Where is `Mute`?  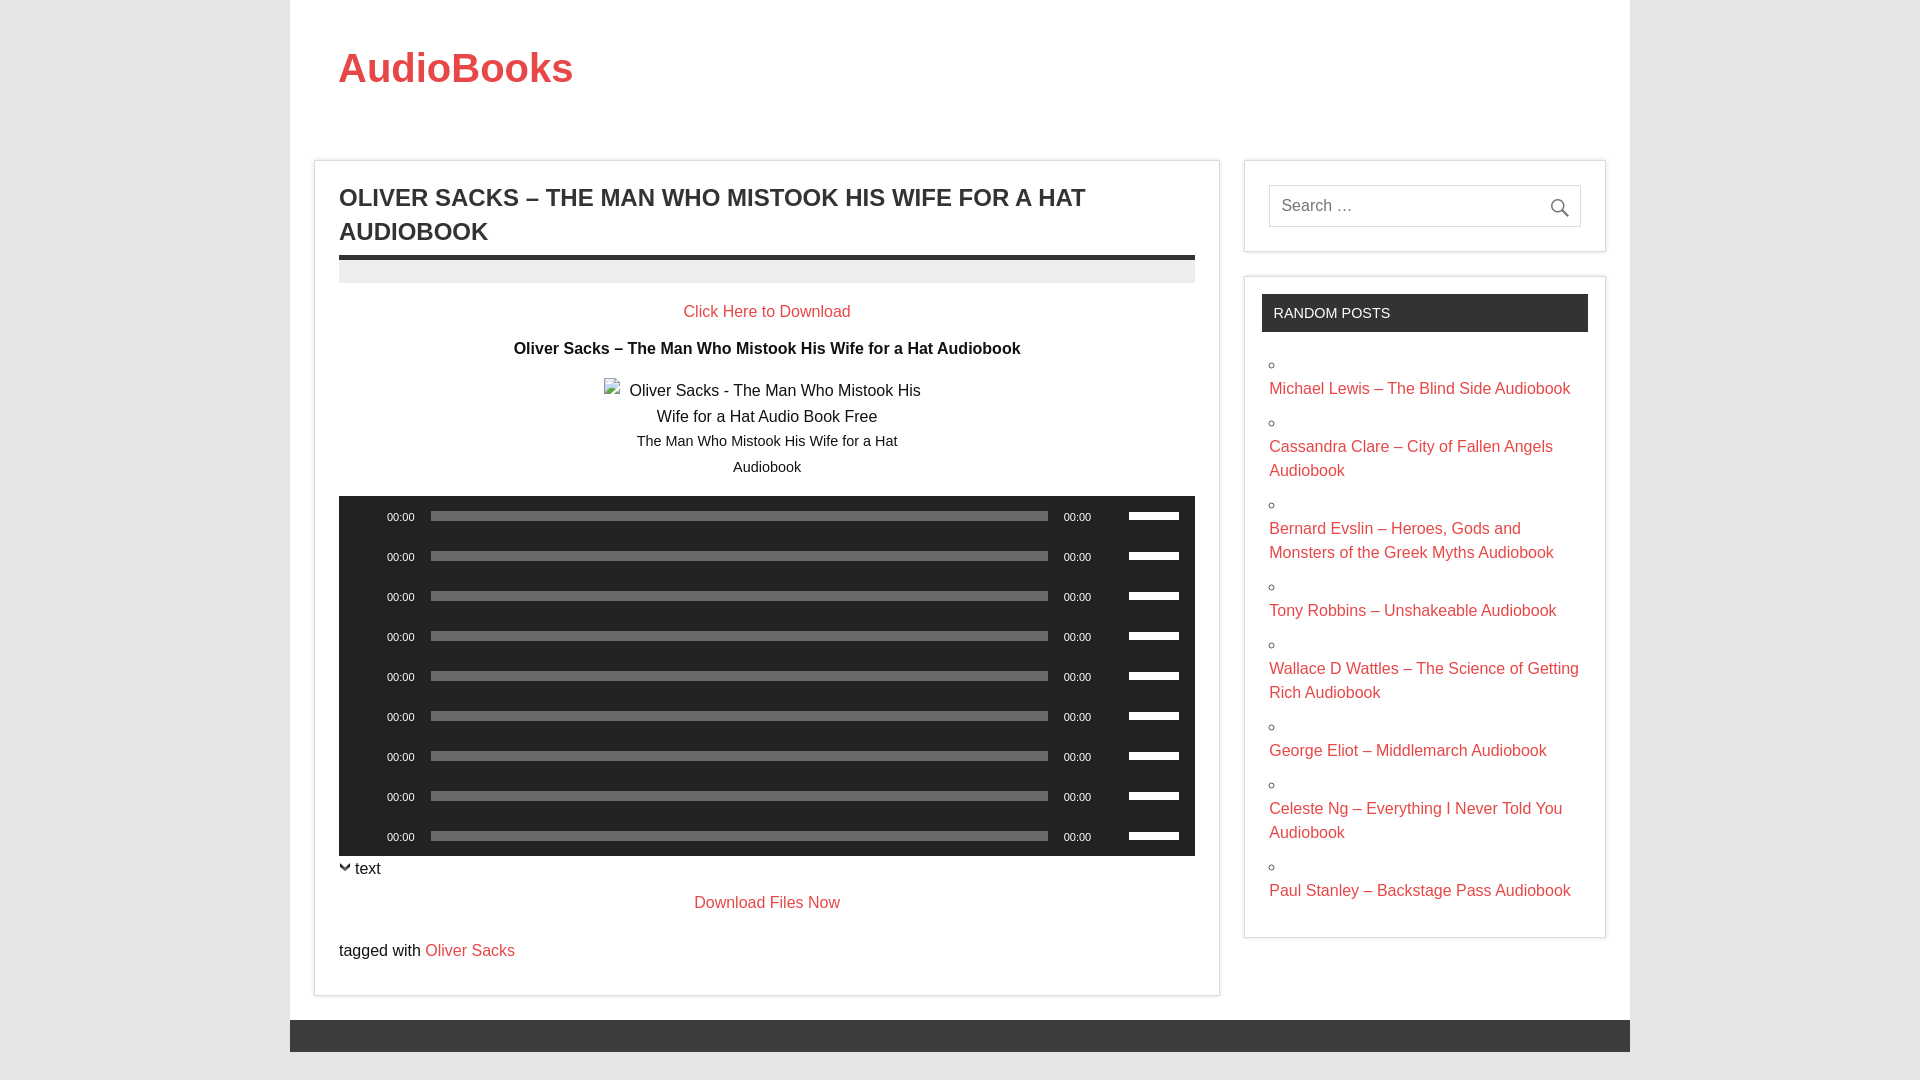
Mute is located at coordinates (1112, 556).